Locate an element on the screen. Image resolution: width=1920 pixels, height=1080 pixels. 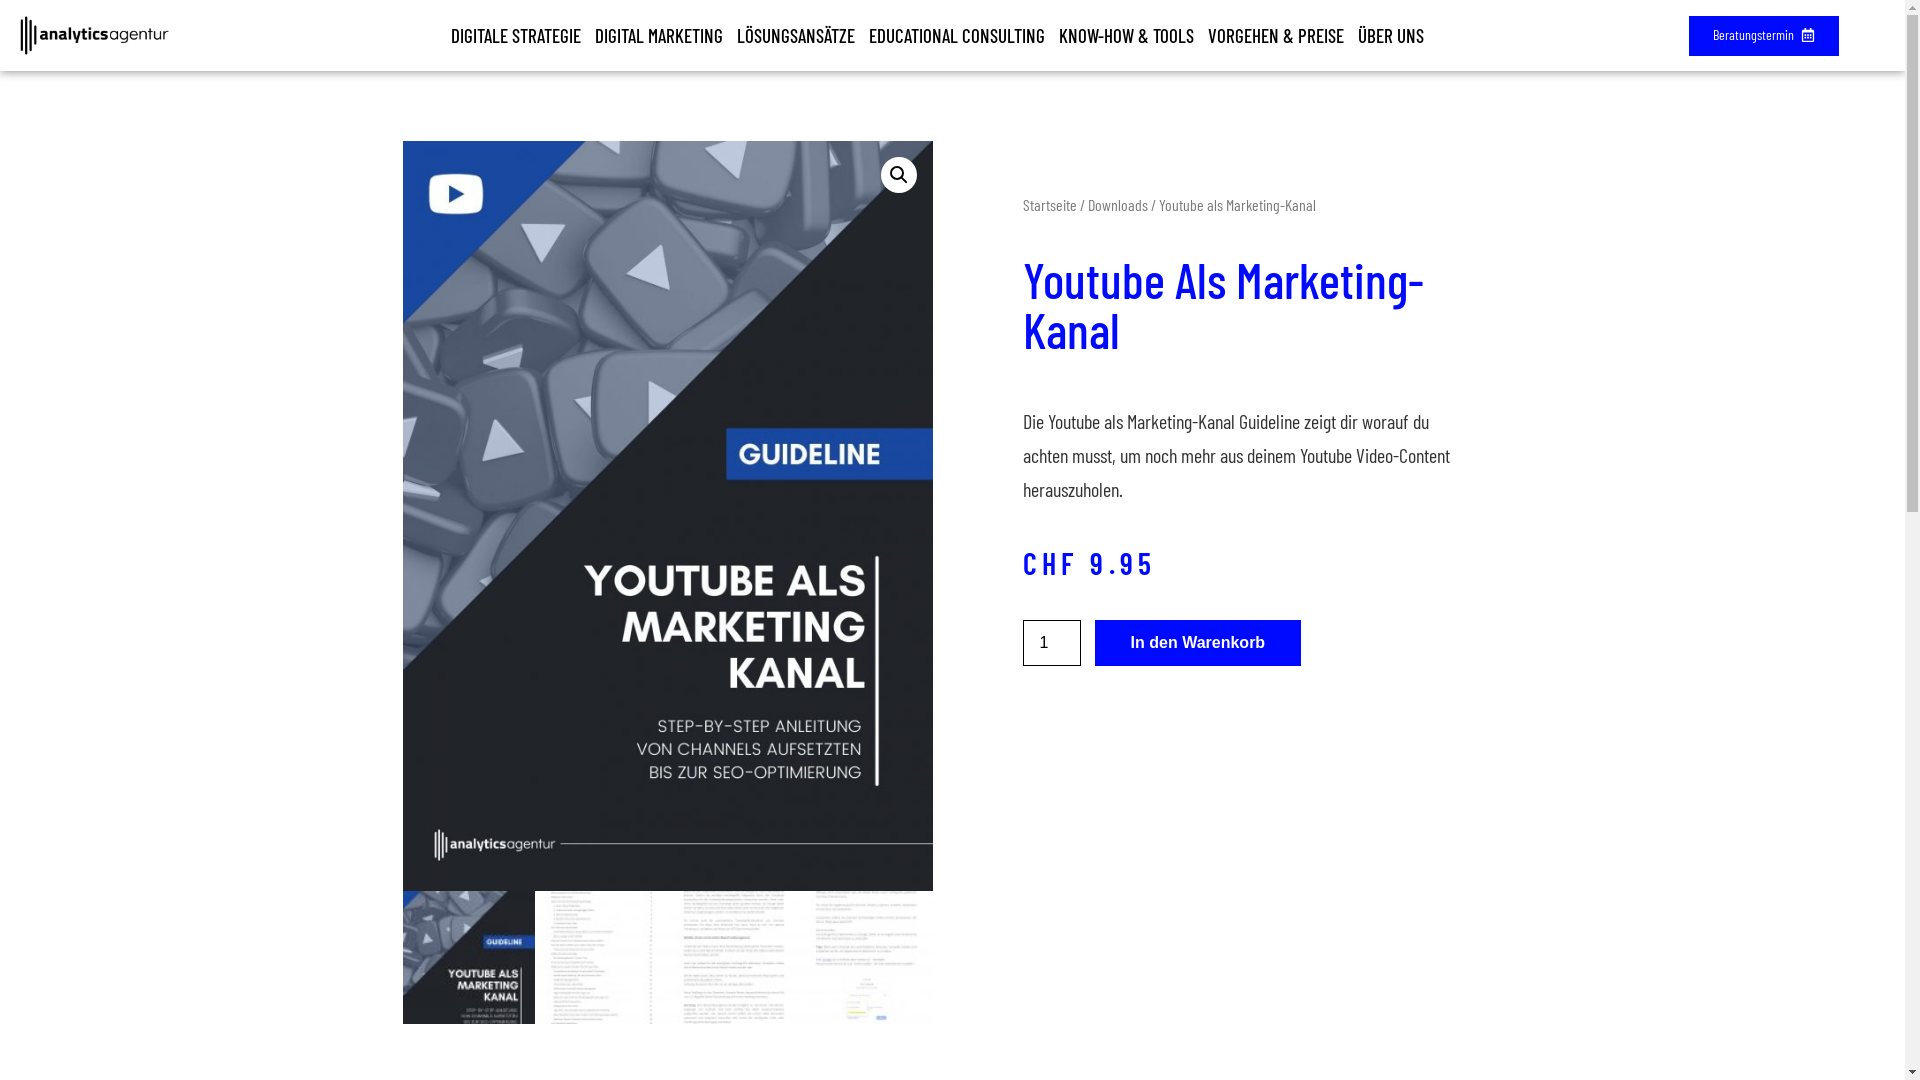
EDUCATIONAL CONSULTING is located at coordinates (957, 36).